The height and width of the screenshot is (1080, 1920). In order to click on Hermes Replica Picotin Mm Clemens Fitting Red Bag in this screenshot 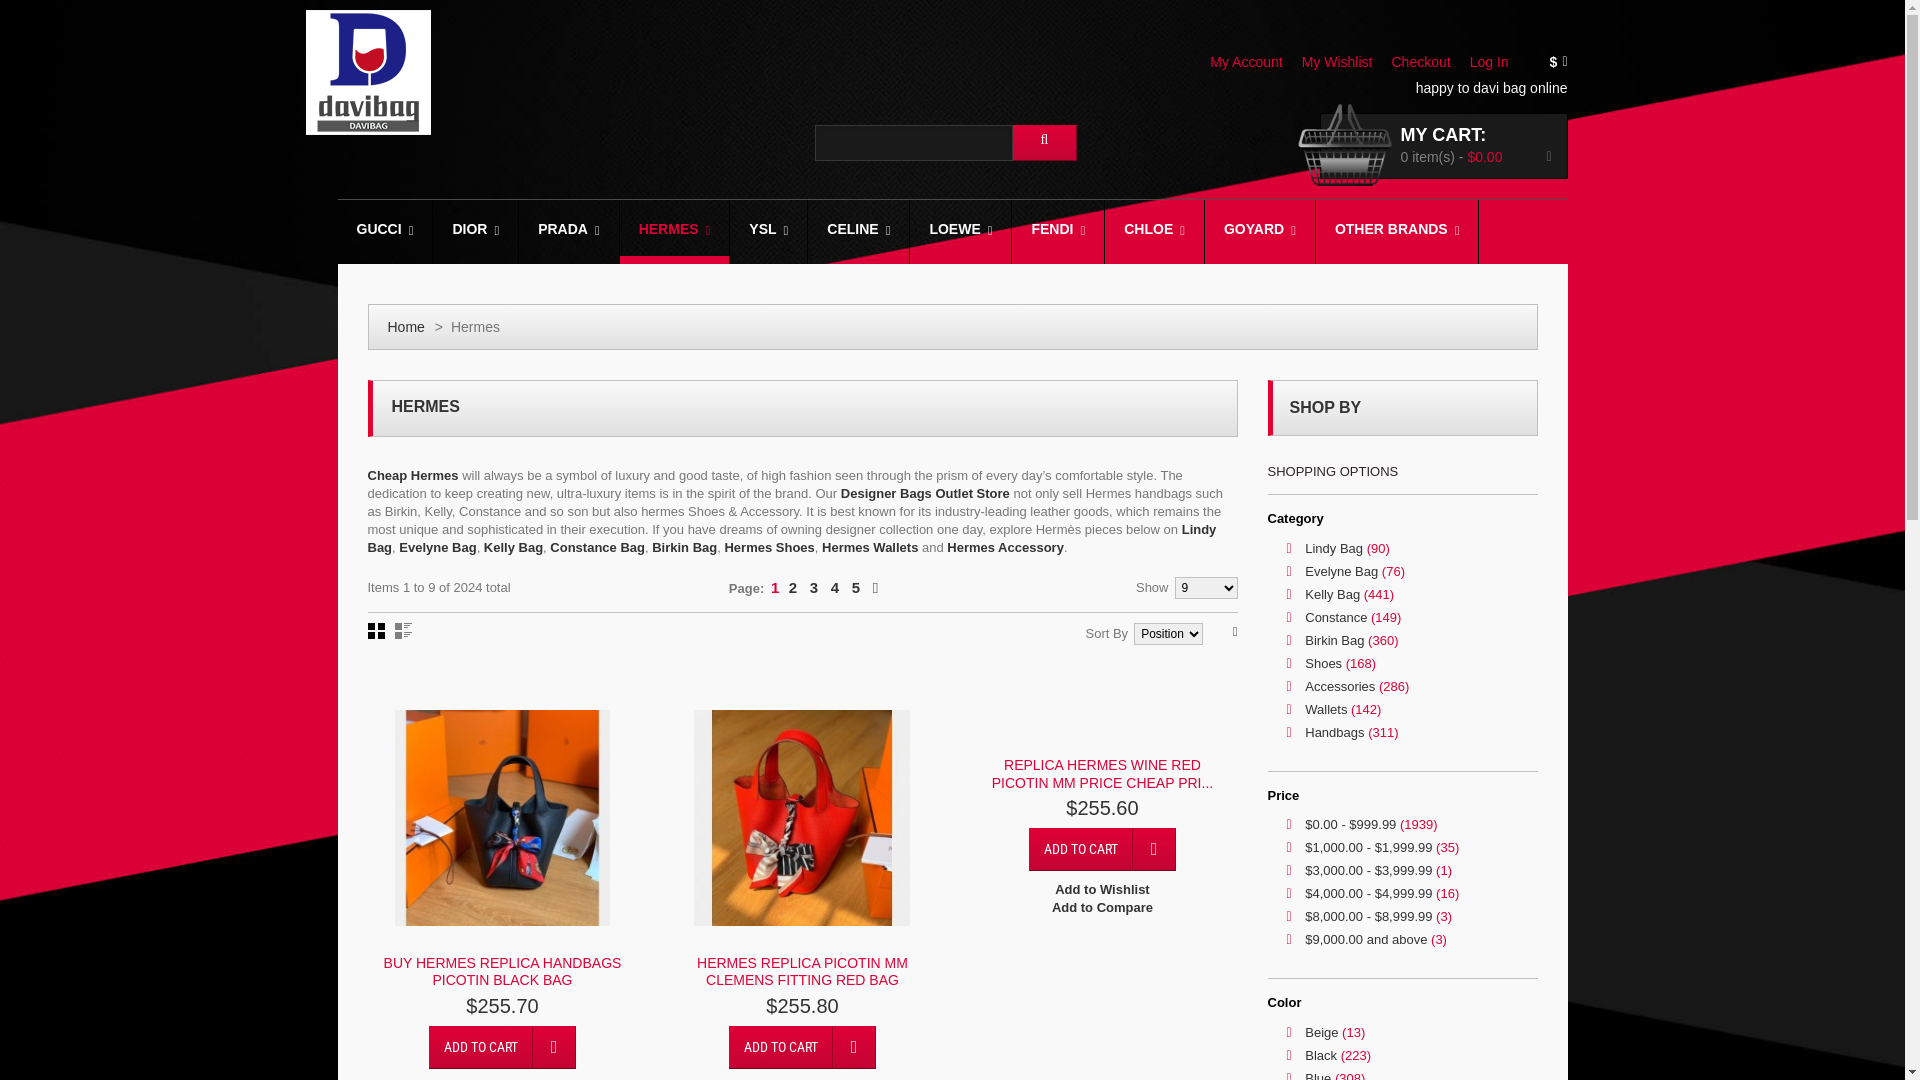, I will do `click(802, 818)`.